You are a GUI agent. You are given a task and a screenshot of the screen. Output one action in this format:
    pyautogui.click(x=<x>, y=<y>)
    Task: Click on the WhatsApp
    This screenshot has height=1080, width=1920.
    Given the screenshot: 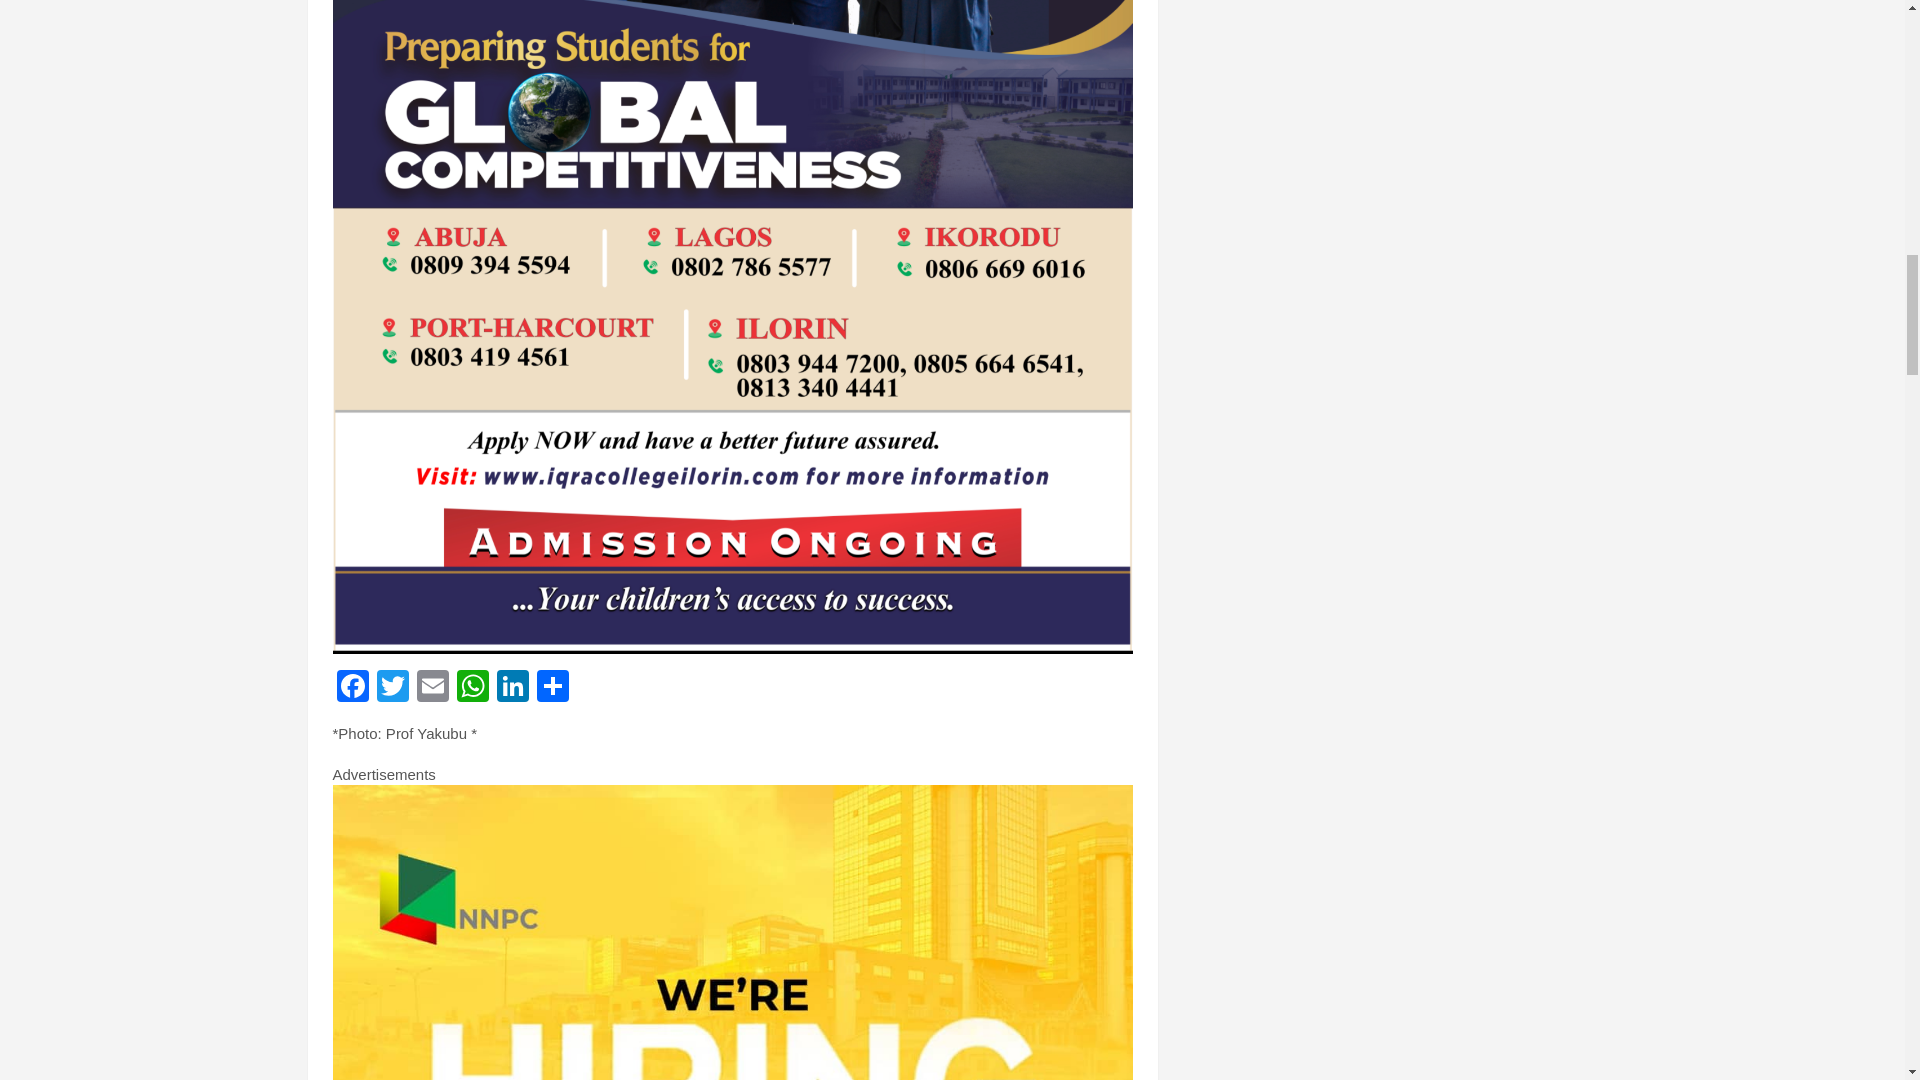 What is the action you would take?
    pyautogui.click(x=471, y=688)
    